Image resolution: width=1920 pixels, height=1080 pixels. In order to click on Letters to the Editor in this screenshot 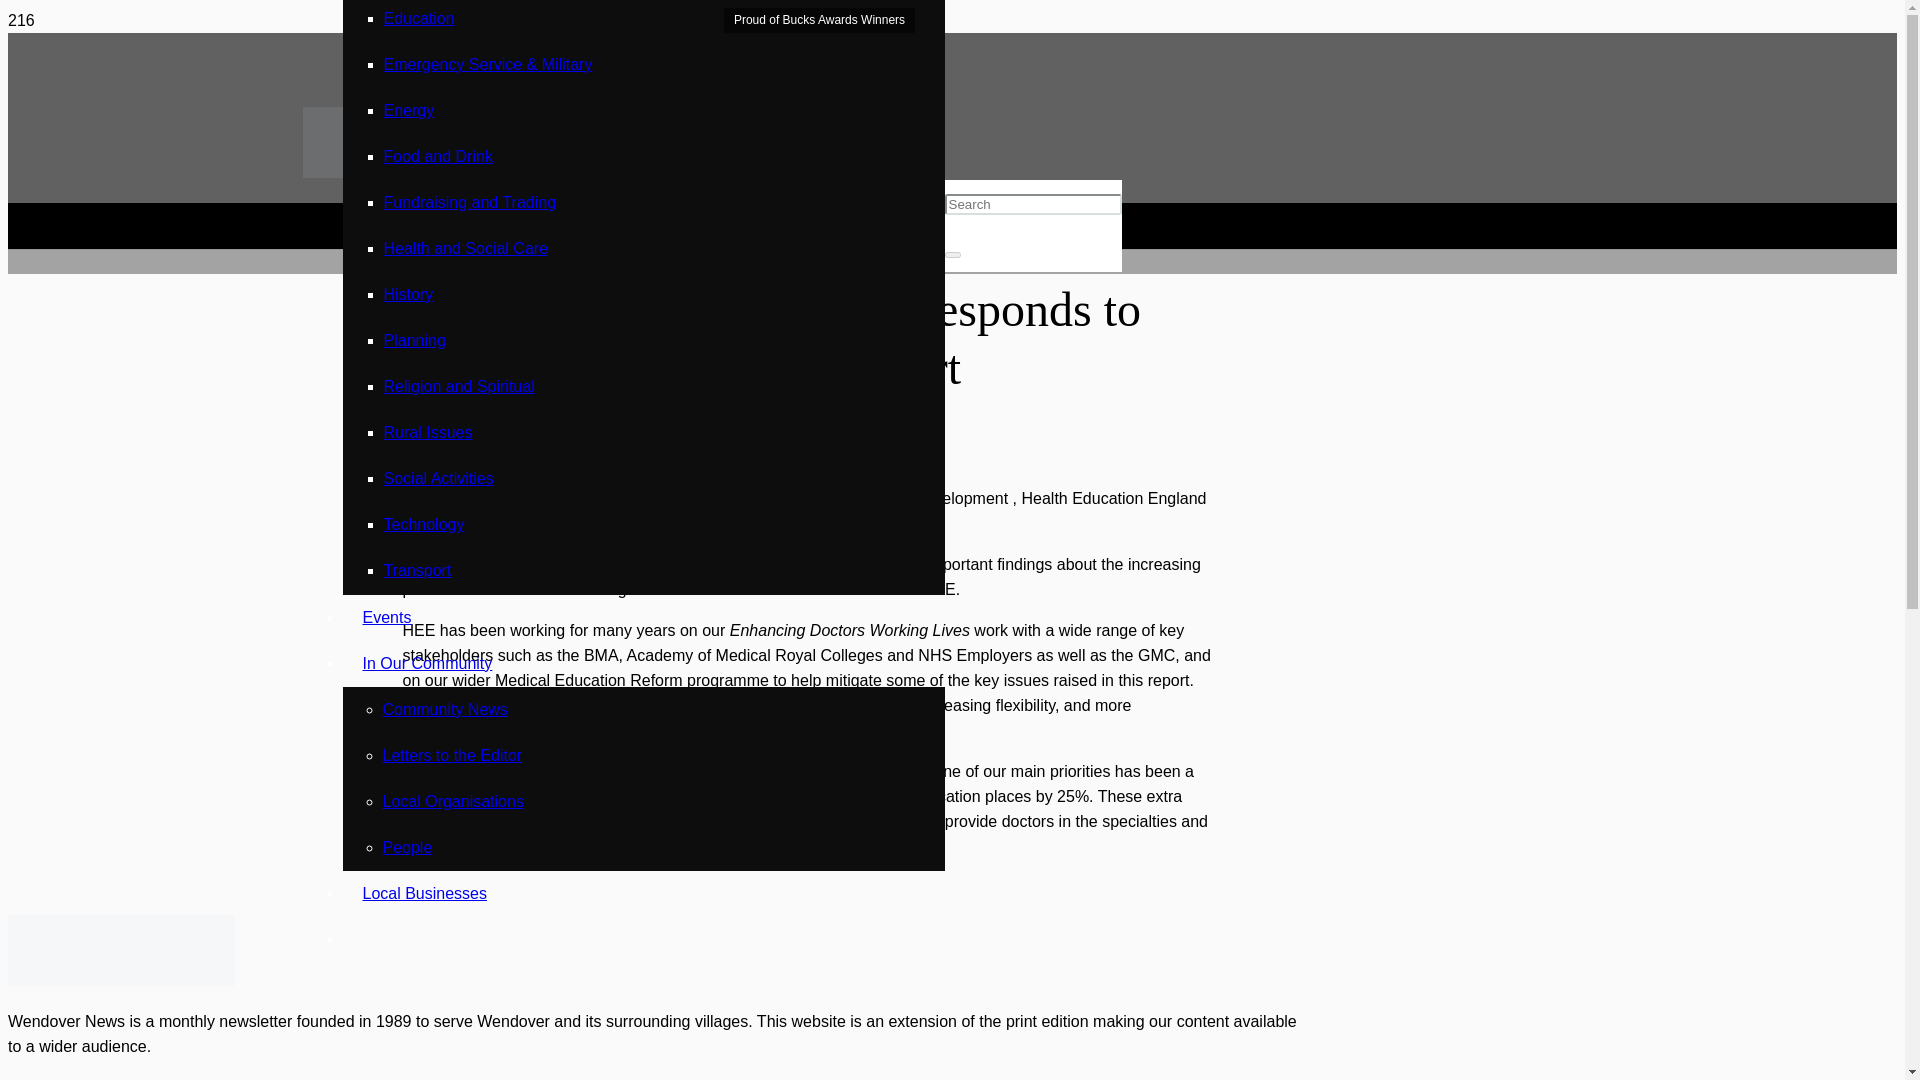, I will do `click(452, 755)`.